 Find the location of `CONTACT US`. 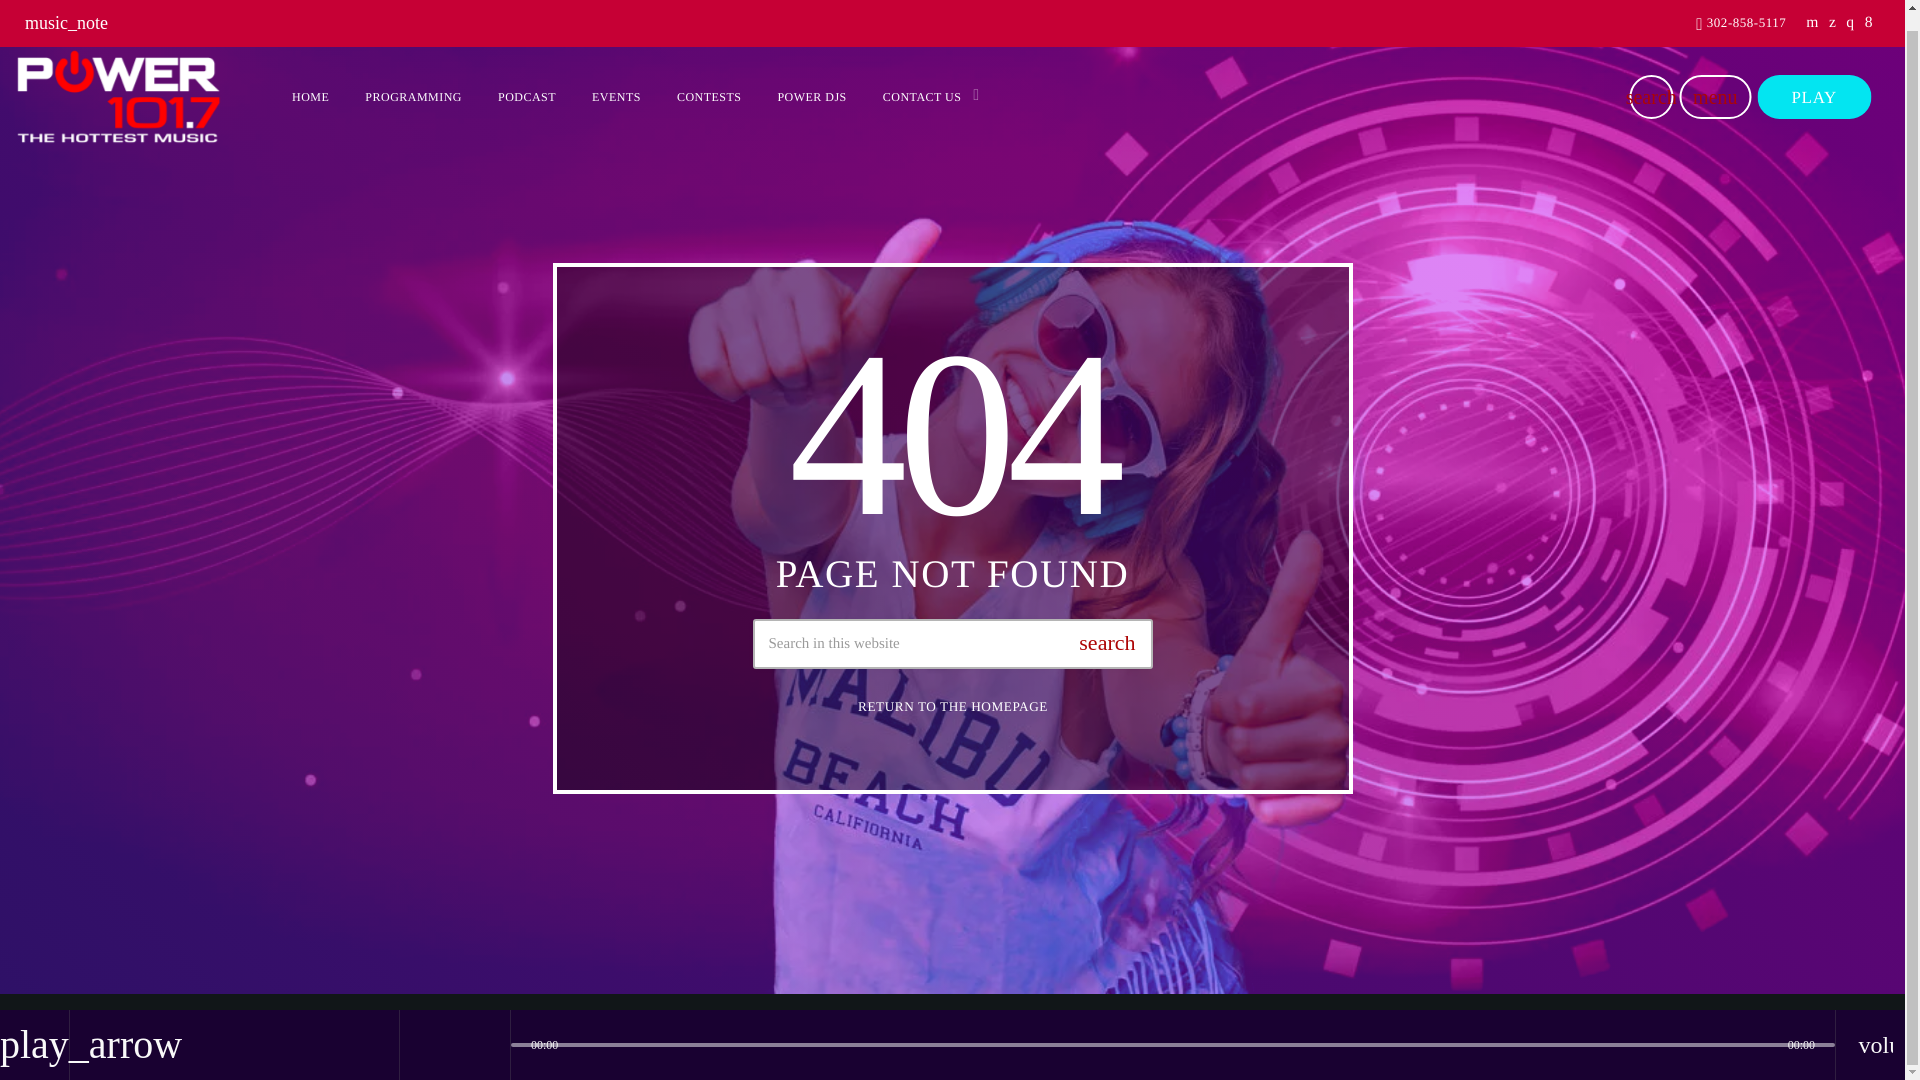

CONTACT US is located at coordinates (924, 80).